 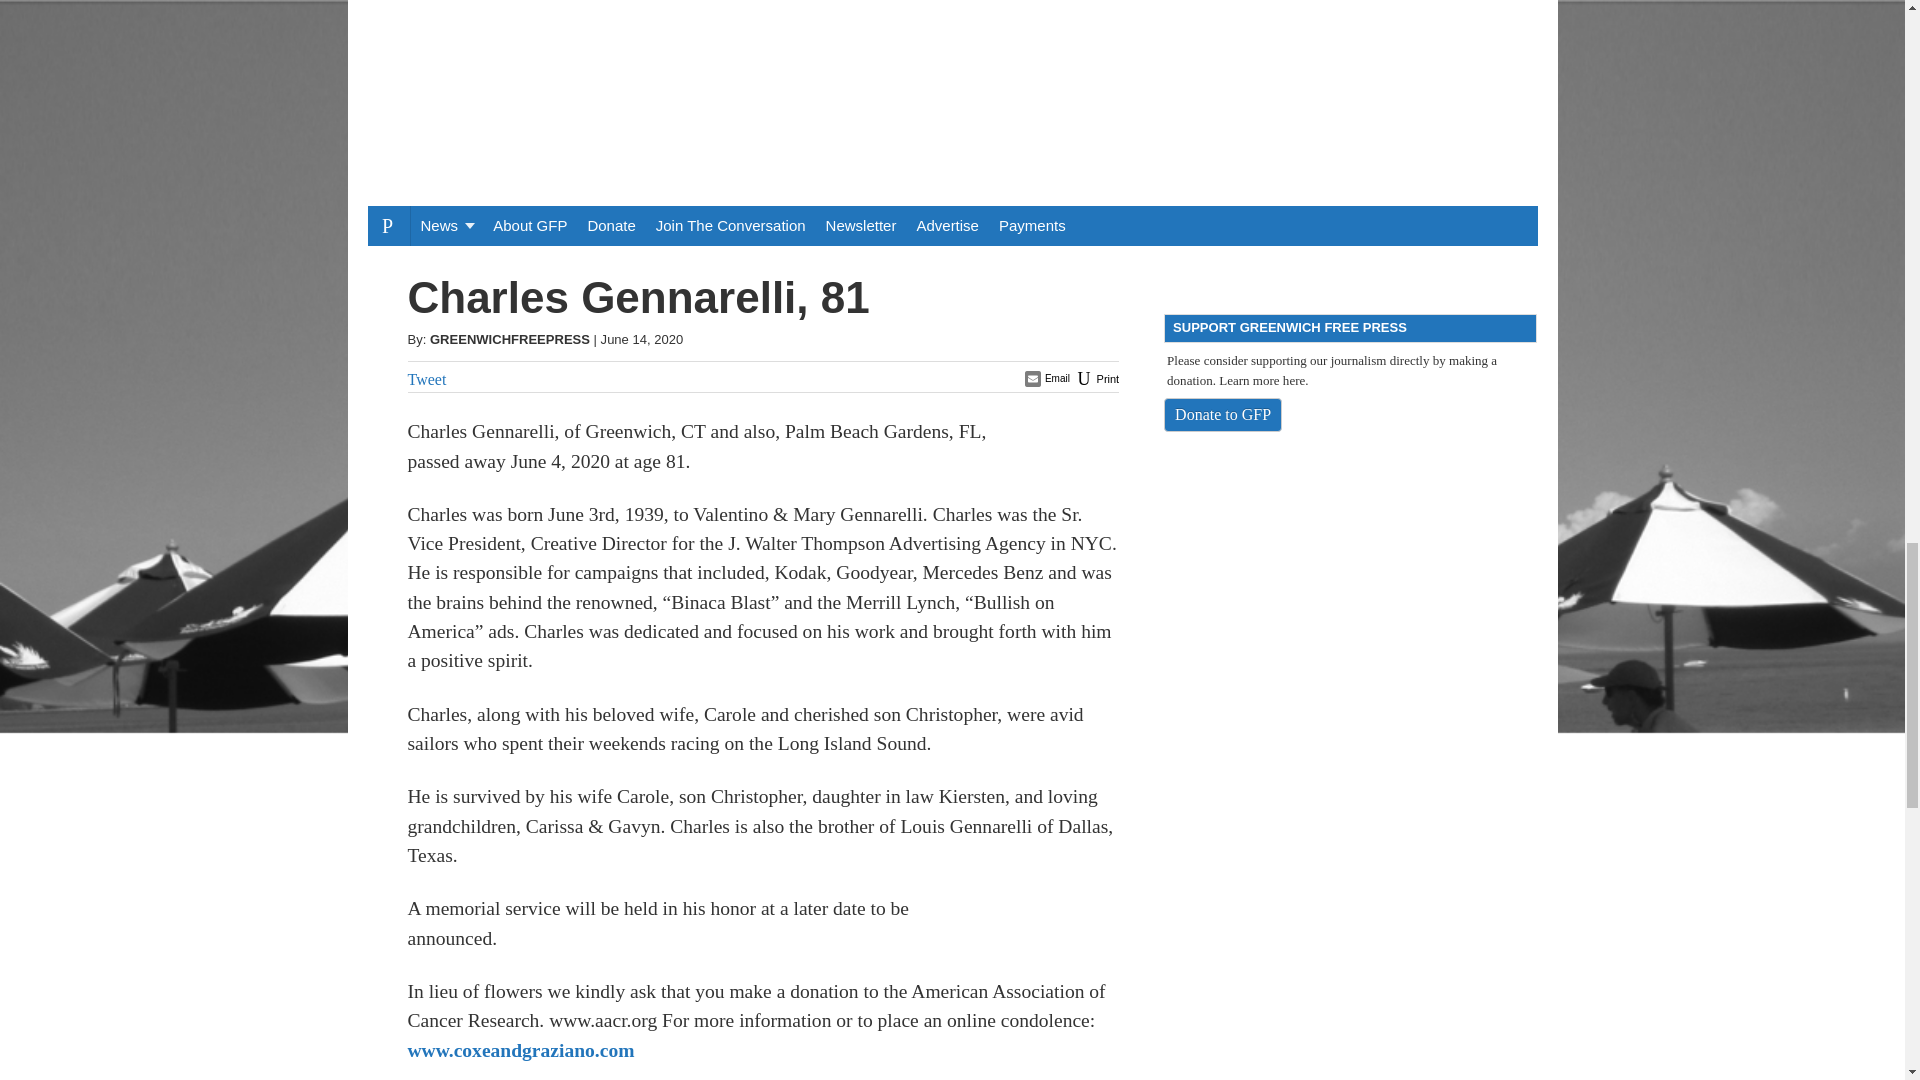 What do you see at coordinates (861, 226) in the screenshot?
I see `Newsletter` at bounding box center [861, 226].